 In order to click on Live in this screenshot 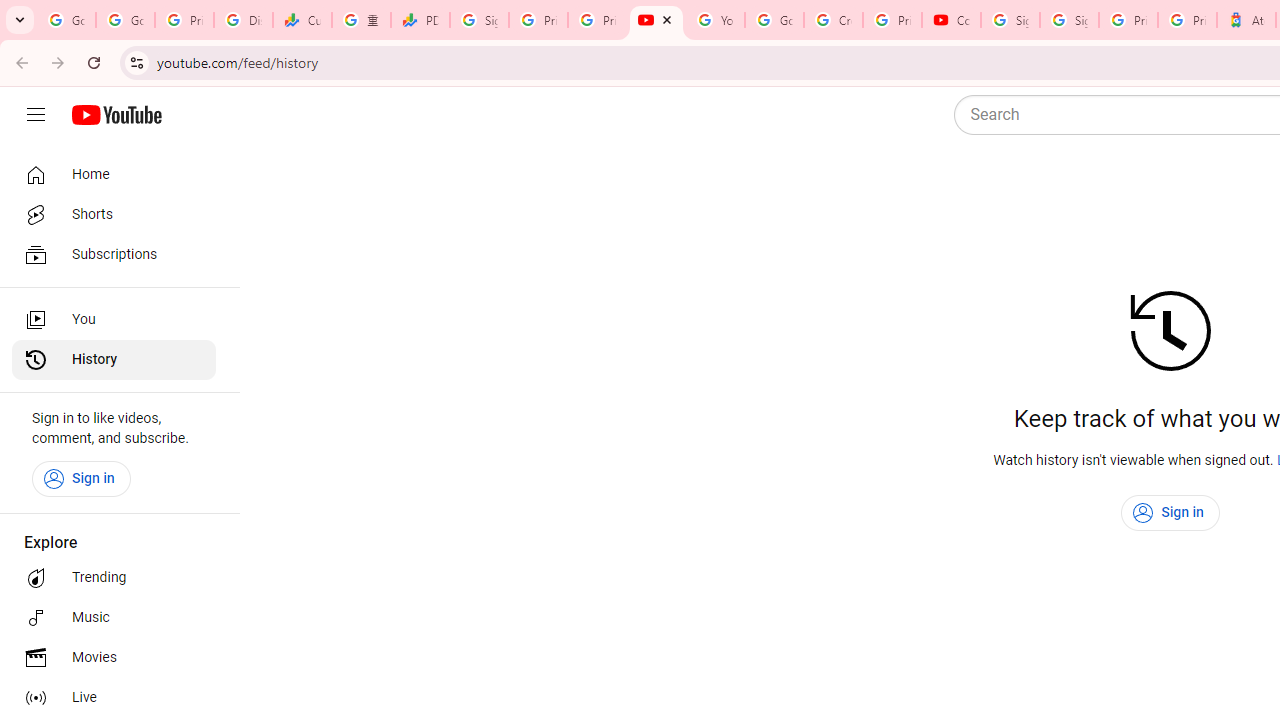, I will do `click(114, 698)`.